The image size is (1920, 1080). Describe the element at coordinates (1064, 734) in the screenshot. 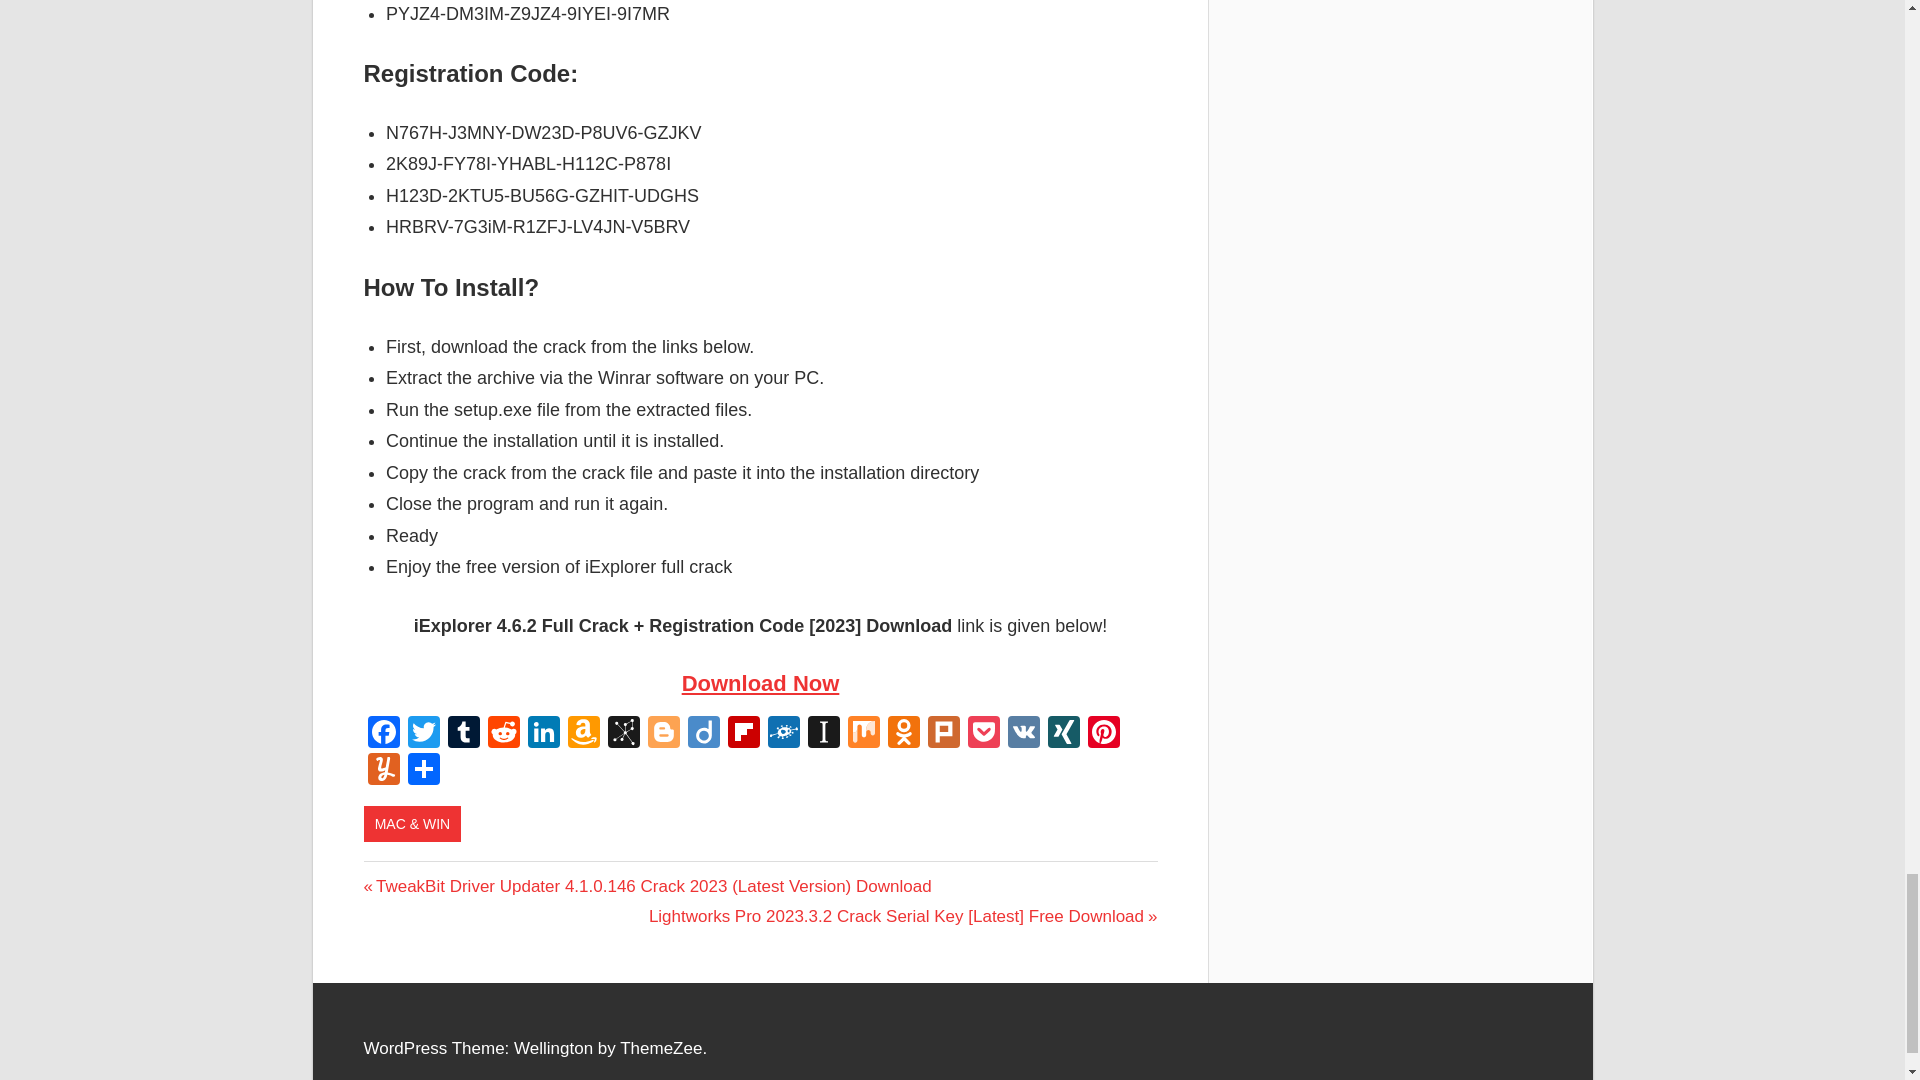

I see `XING` at that location.